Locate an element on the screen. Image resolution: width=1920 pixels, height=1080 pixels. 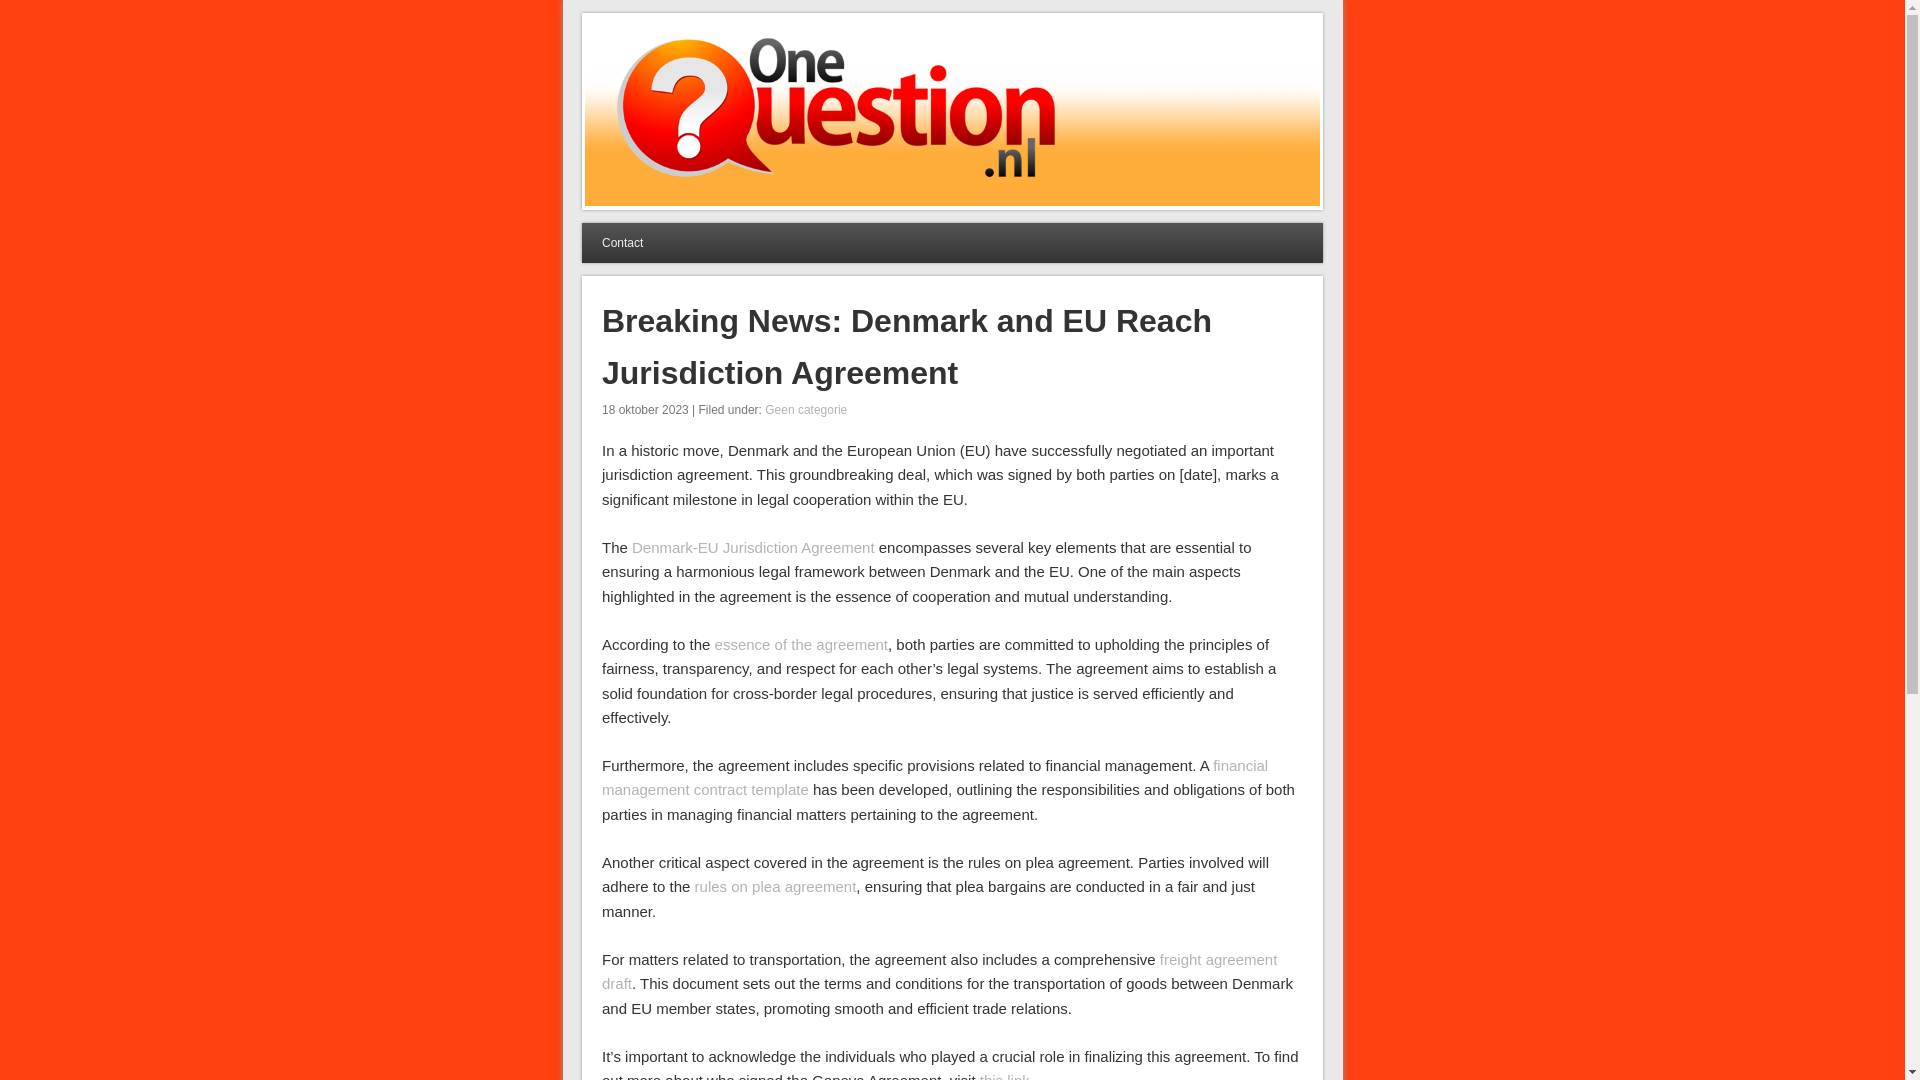
financial management contract template is located at coordinates (934, 778).